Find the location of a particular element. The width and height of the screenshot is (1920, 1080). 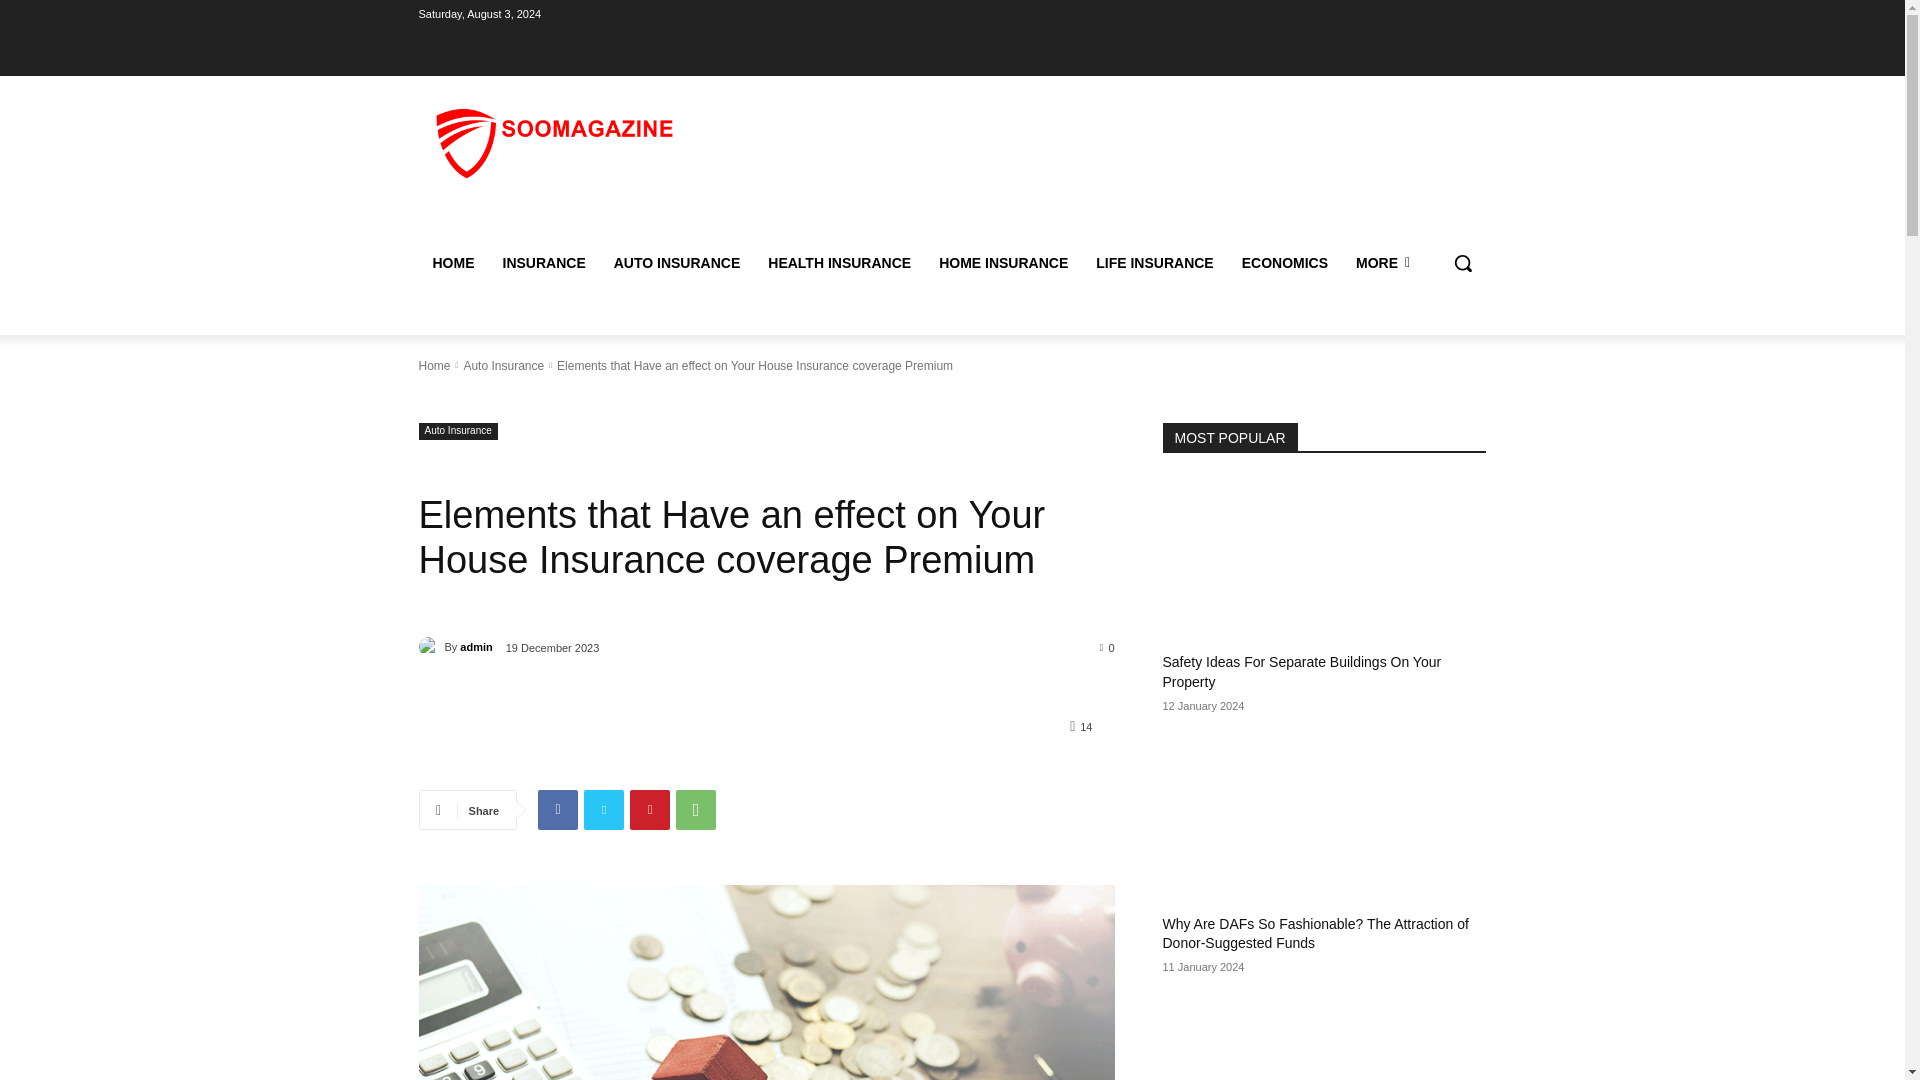

Home is located at coordinates (434, 364).